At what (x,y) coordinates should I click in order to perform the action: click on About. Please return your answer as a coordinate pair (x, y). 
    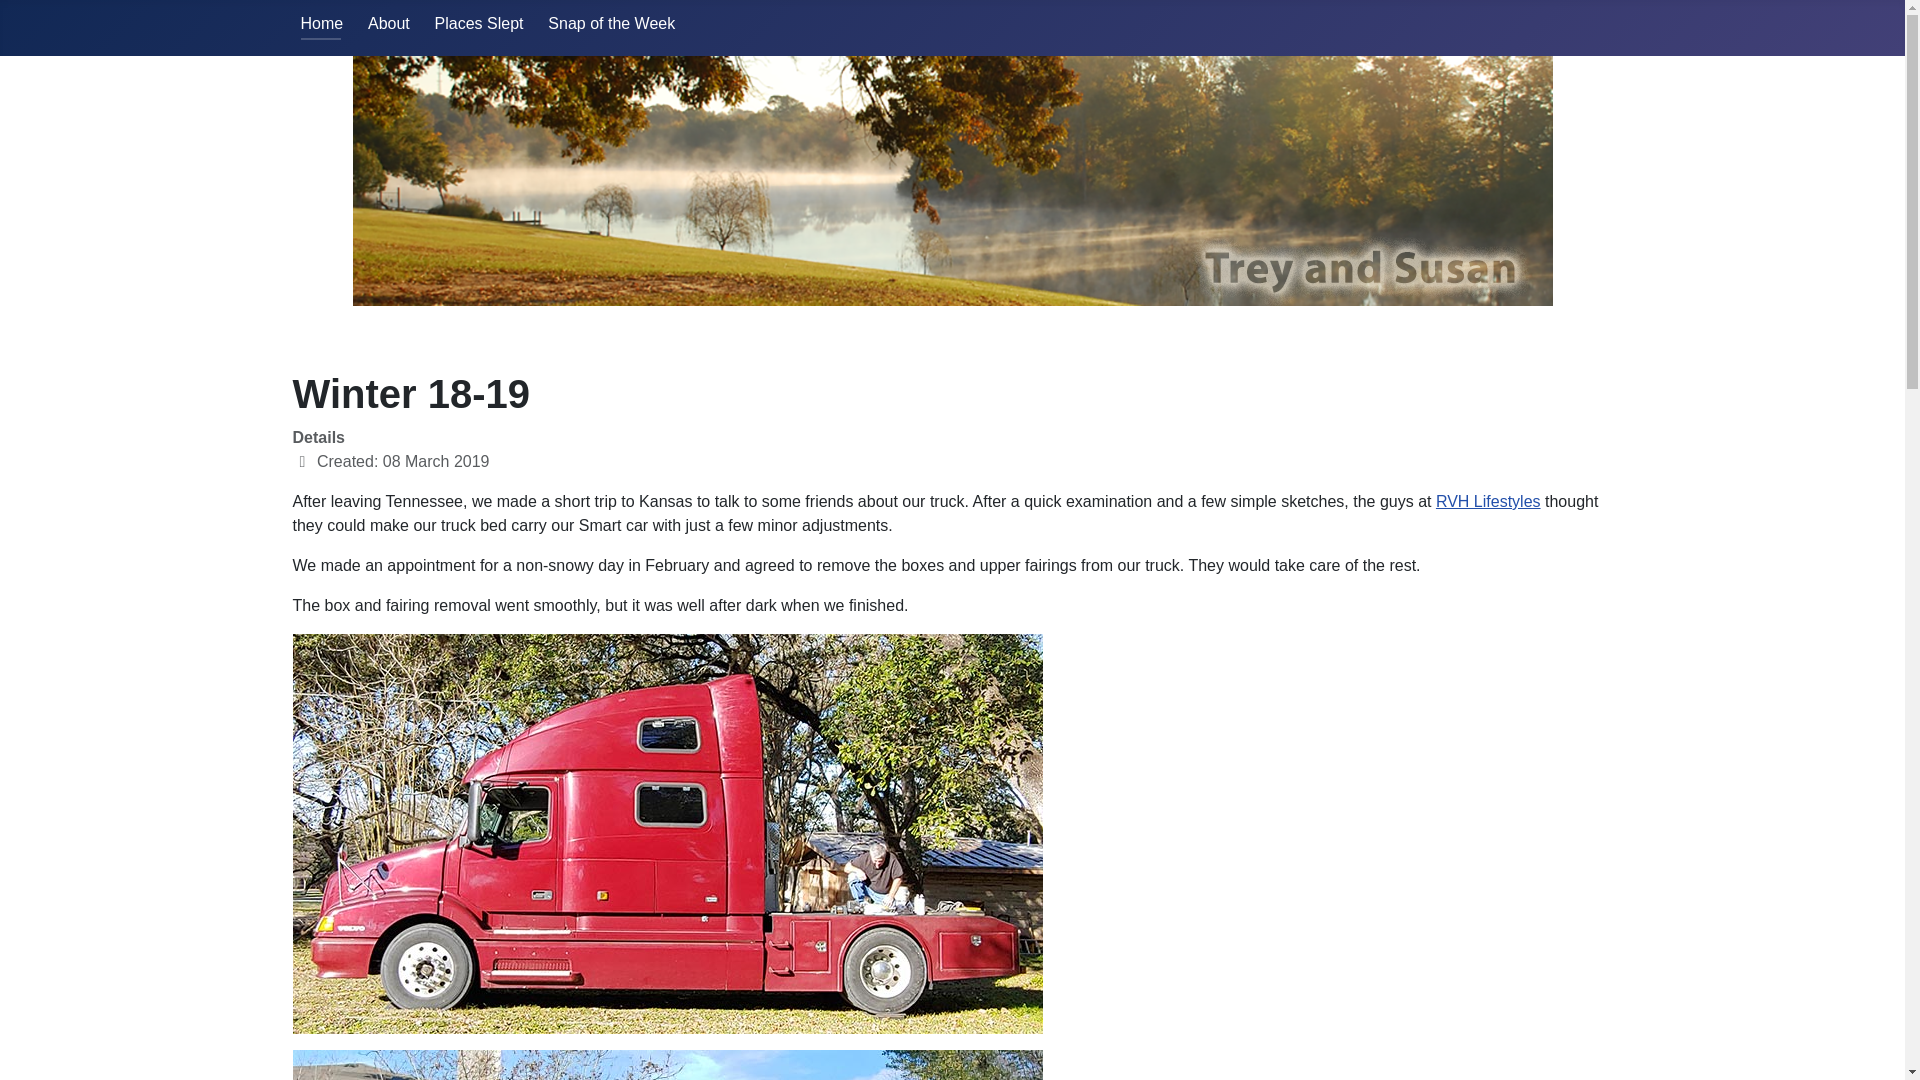
    Looking at the image, I should click on (389, 24).